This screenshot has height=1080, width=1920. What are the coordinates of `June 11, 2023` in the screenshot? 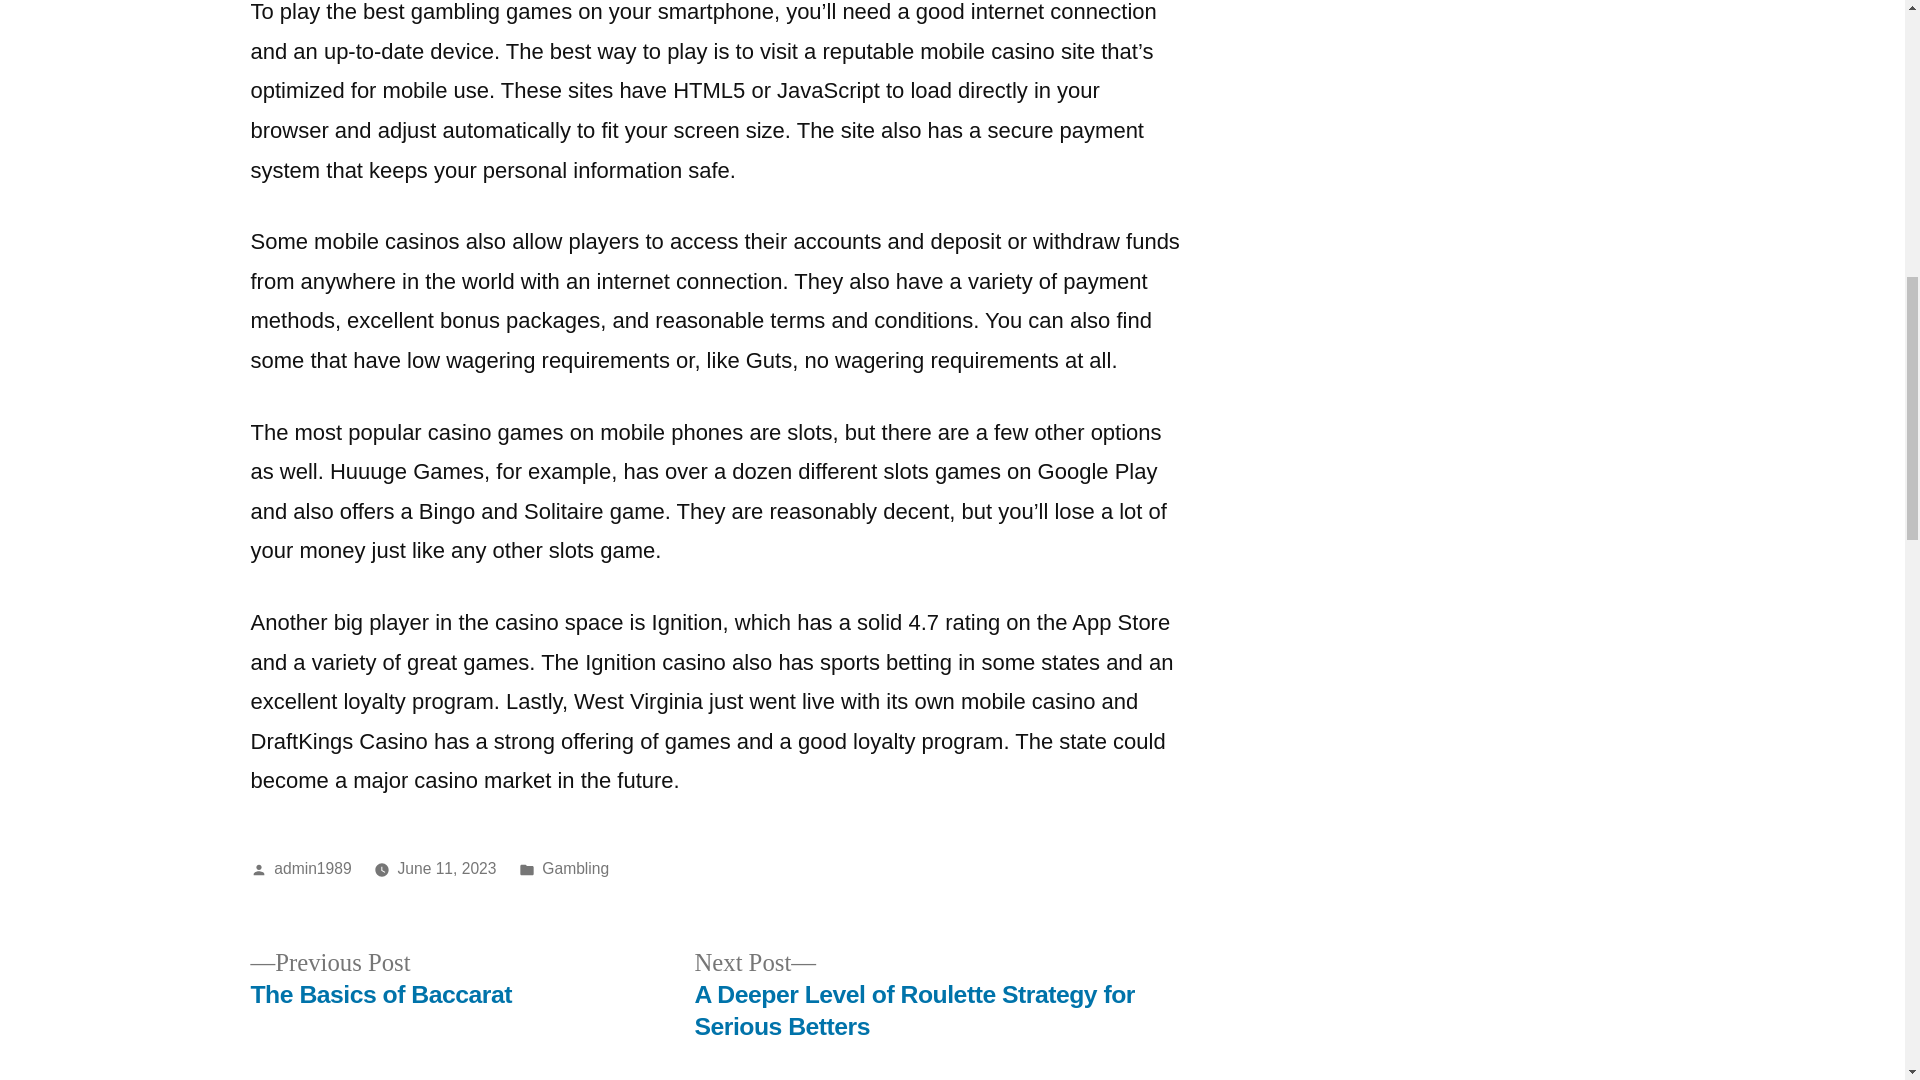 It's located at (380, 979).